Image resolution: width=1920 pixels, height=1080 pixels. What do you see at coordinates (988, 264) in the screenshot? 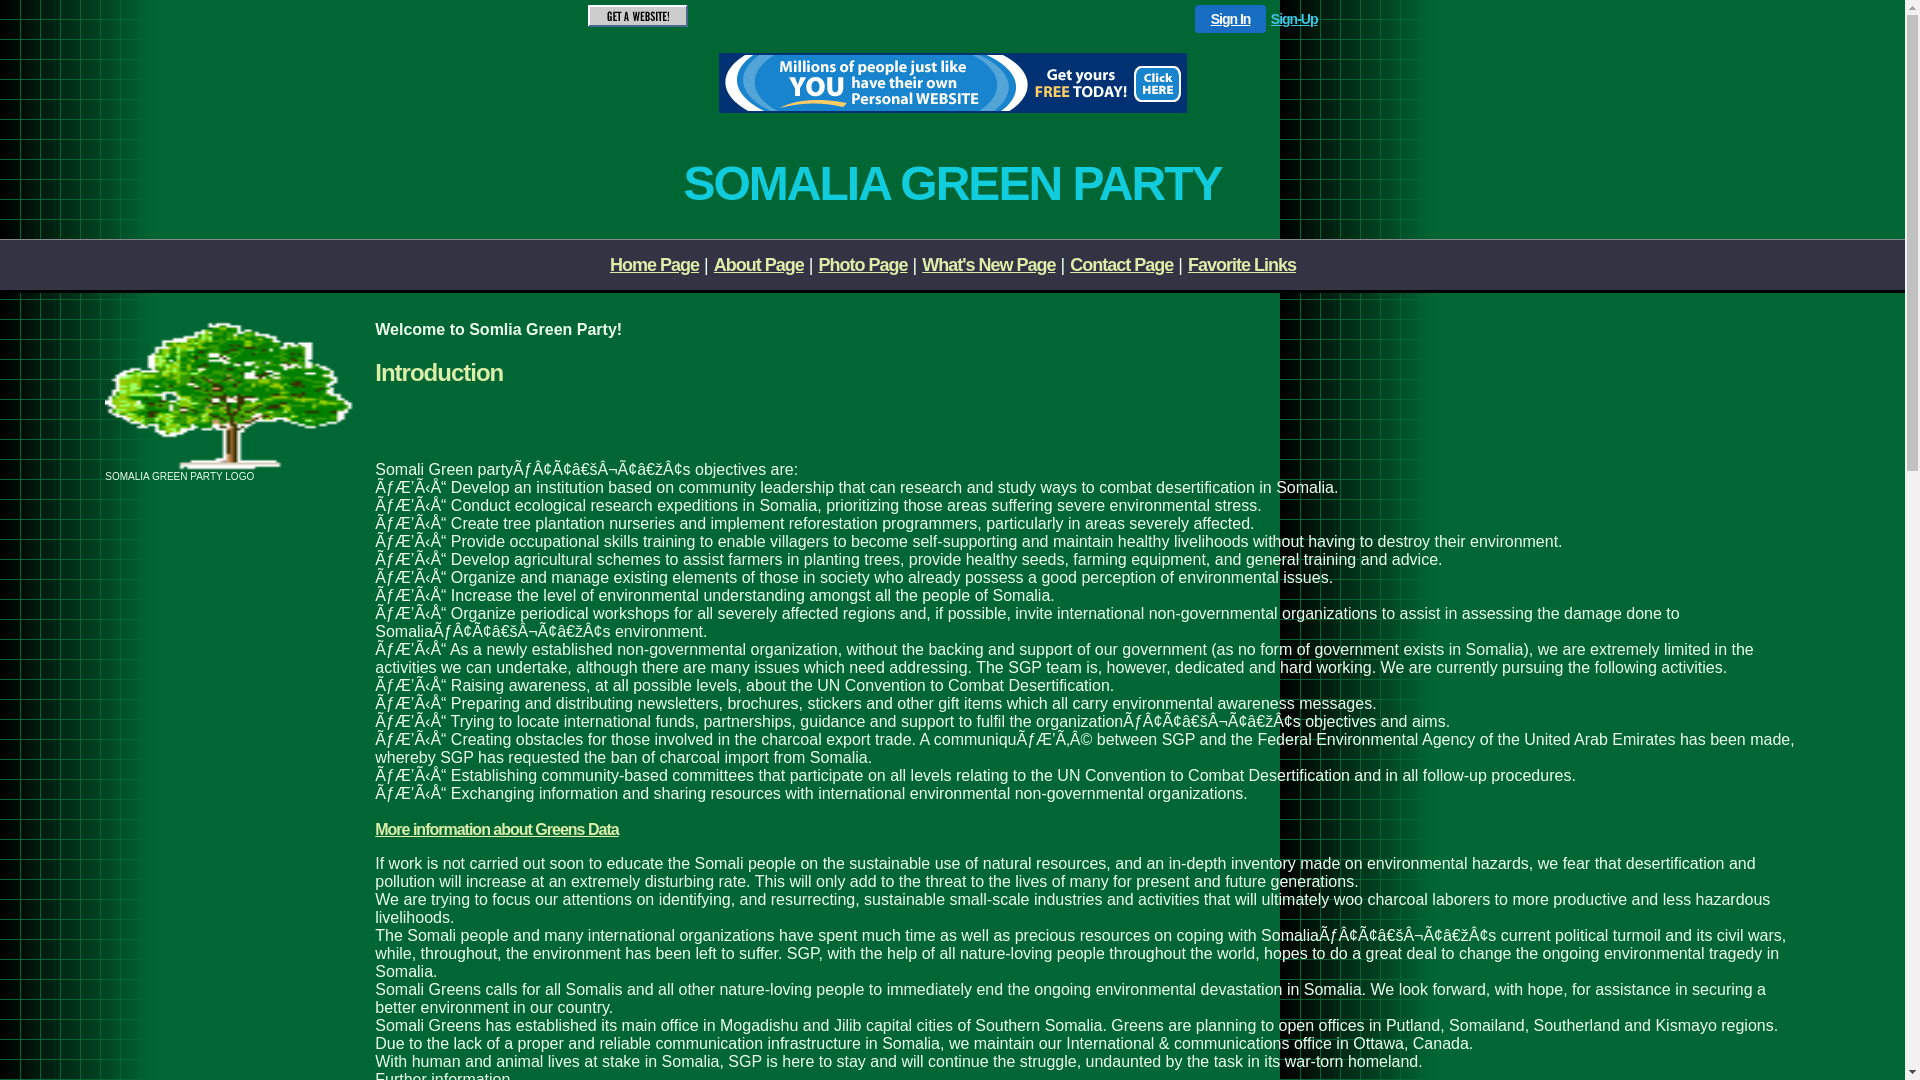
I see `What's New Page` at bounding box center [988, 264].